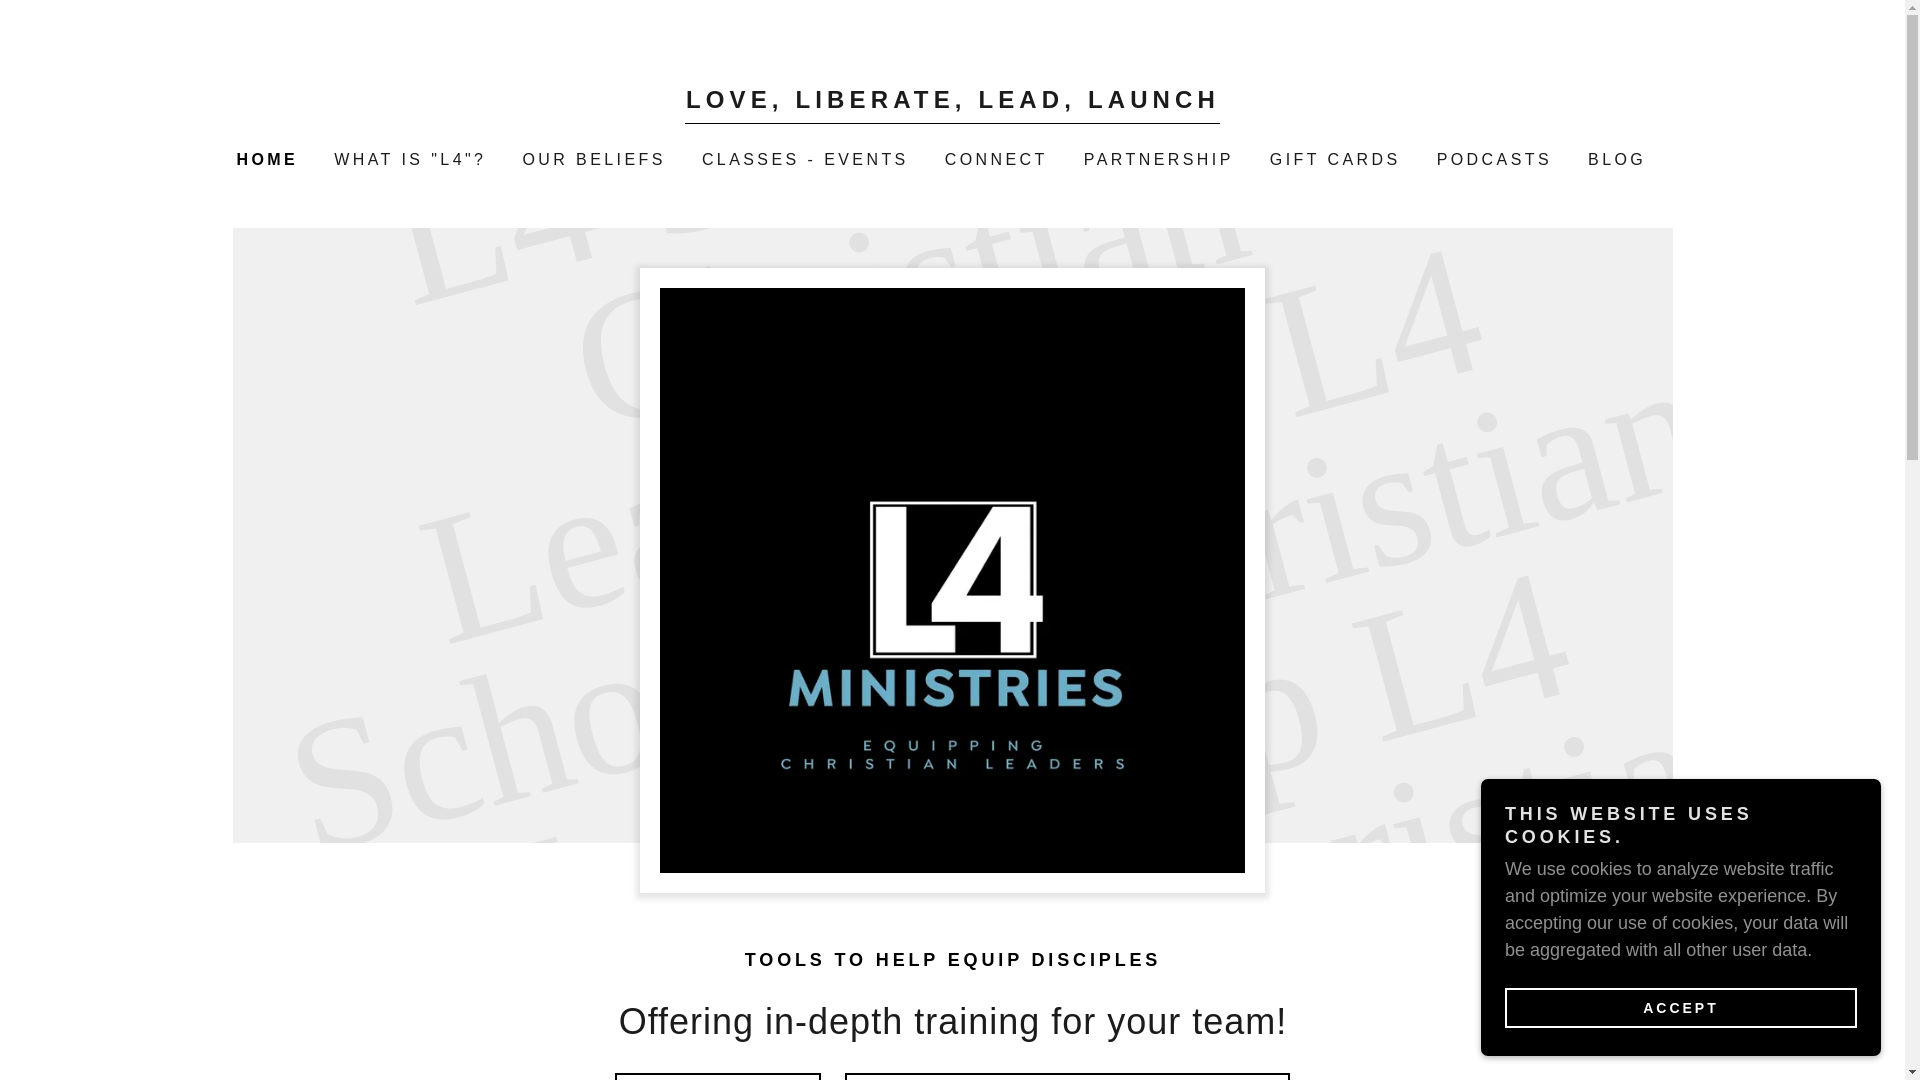 Image resolution: width=1920 pixels, height=1080 pixels. What do you see at coordinates (952, 102) in the screenshot?
I see `Love, Liberate, Lead, Launch` at bounding box center [952, 102].